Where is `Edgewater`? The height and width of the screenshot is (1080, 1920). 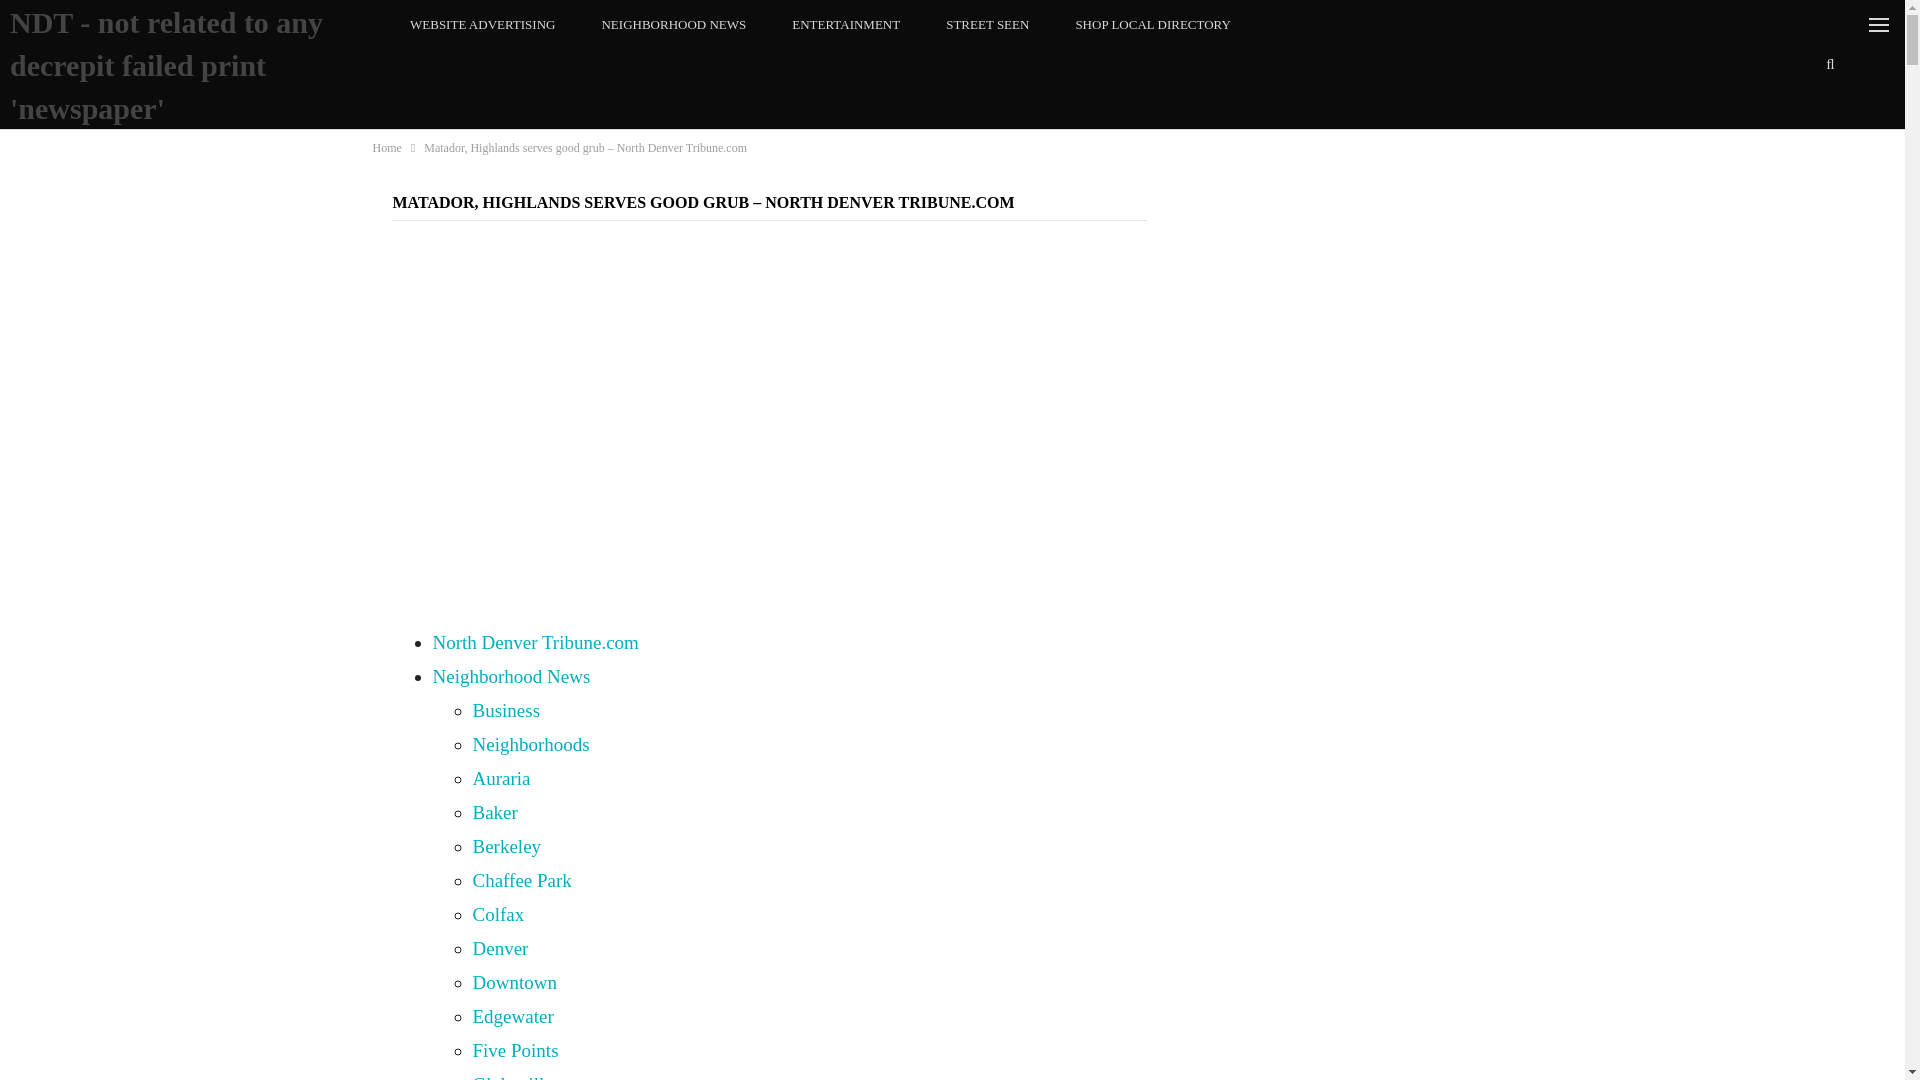 Edgewater is located at coordinates (512, 1016).